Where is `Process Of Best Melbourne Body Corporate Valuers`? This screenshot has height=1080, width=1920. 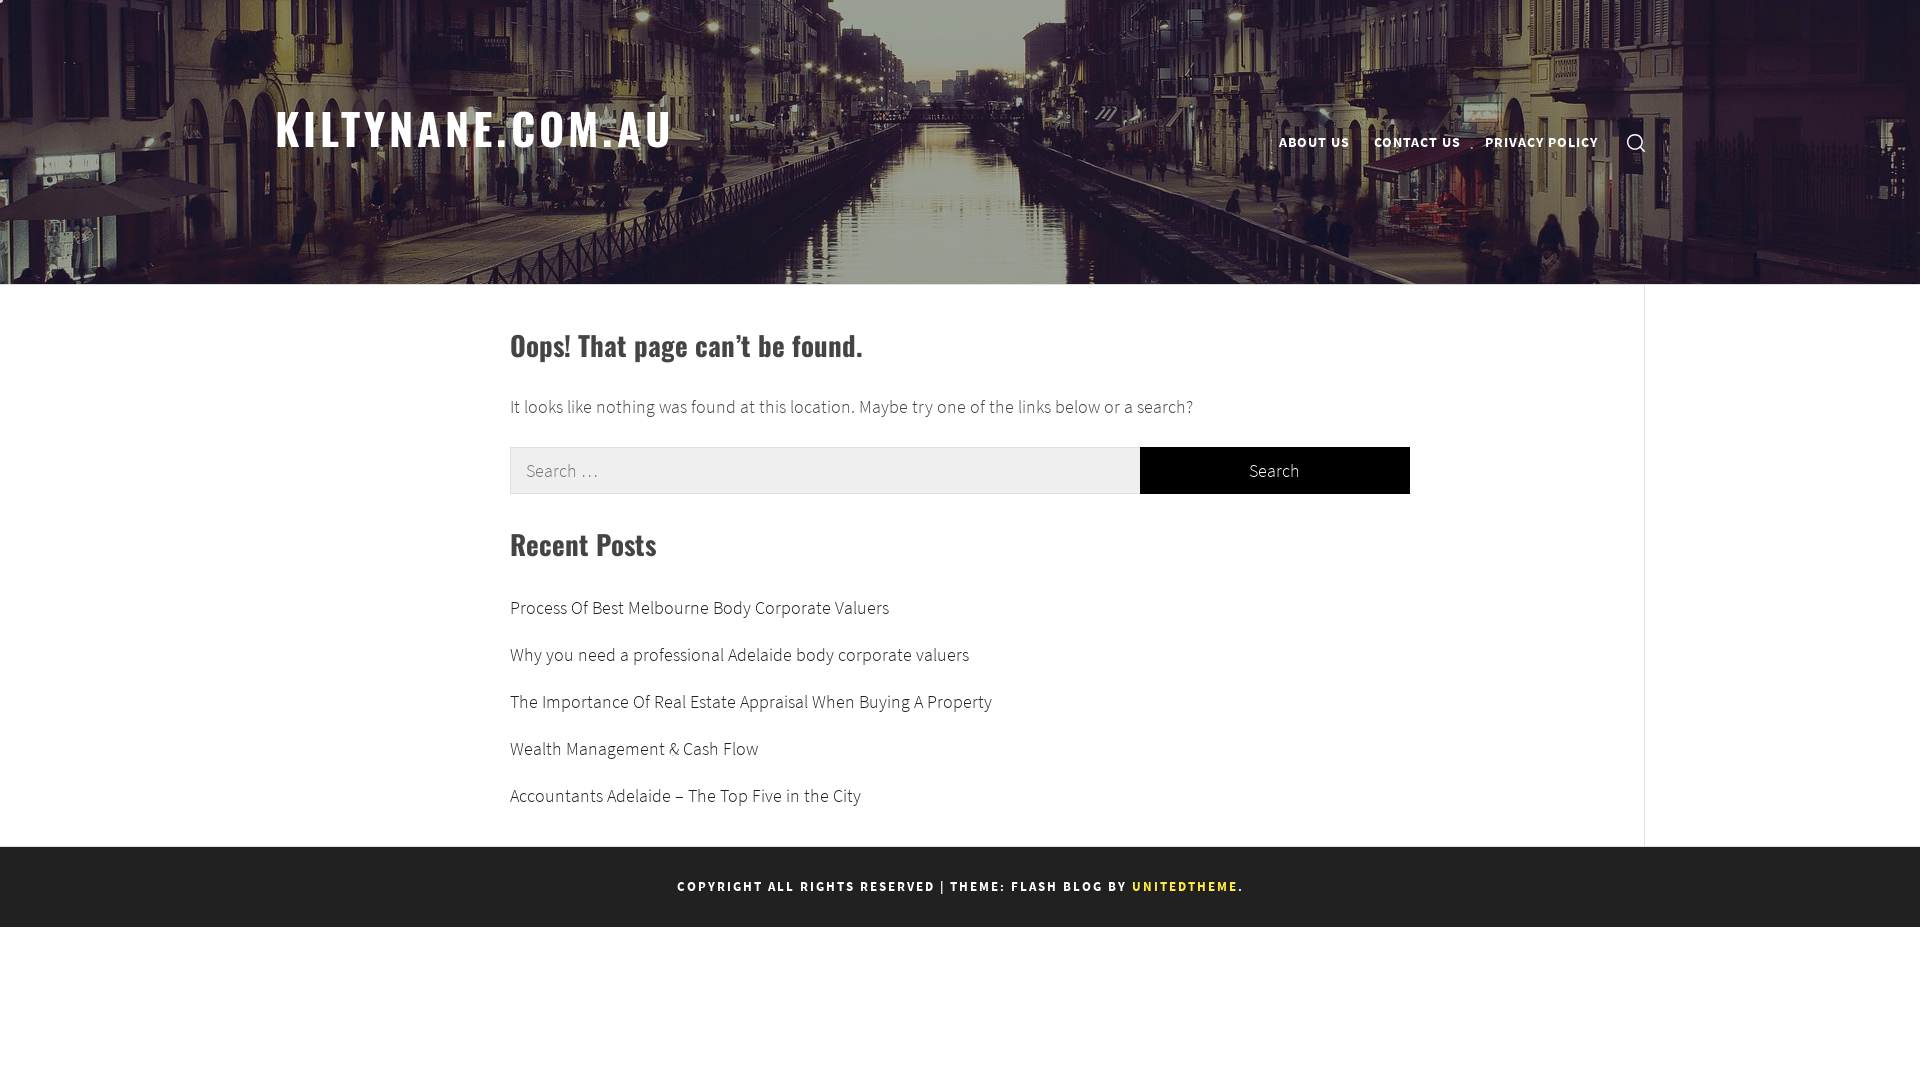 Process Of Best Melbourne Body Corporate Valuers is located at coordinates (960, 608).